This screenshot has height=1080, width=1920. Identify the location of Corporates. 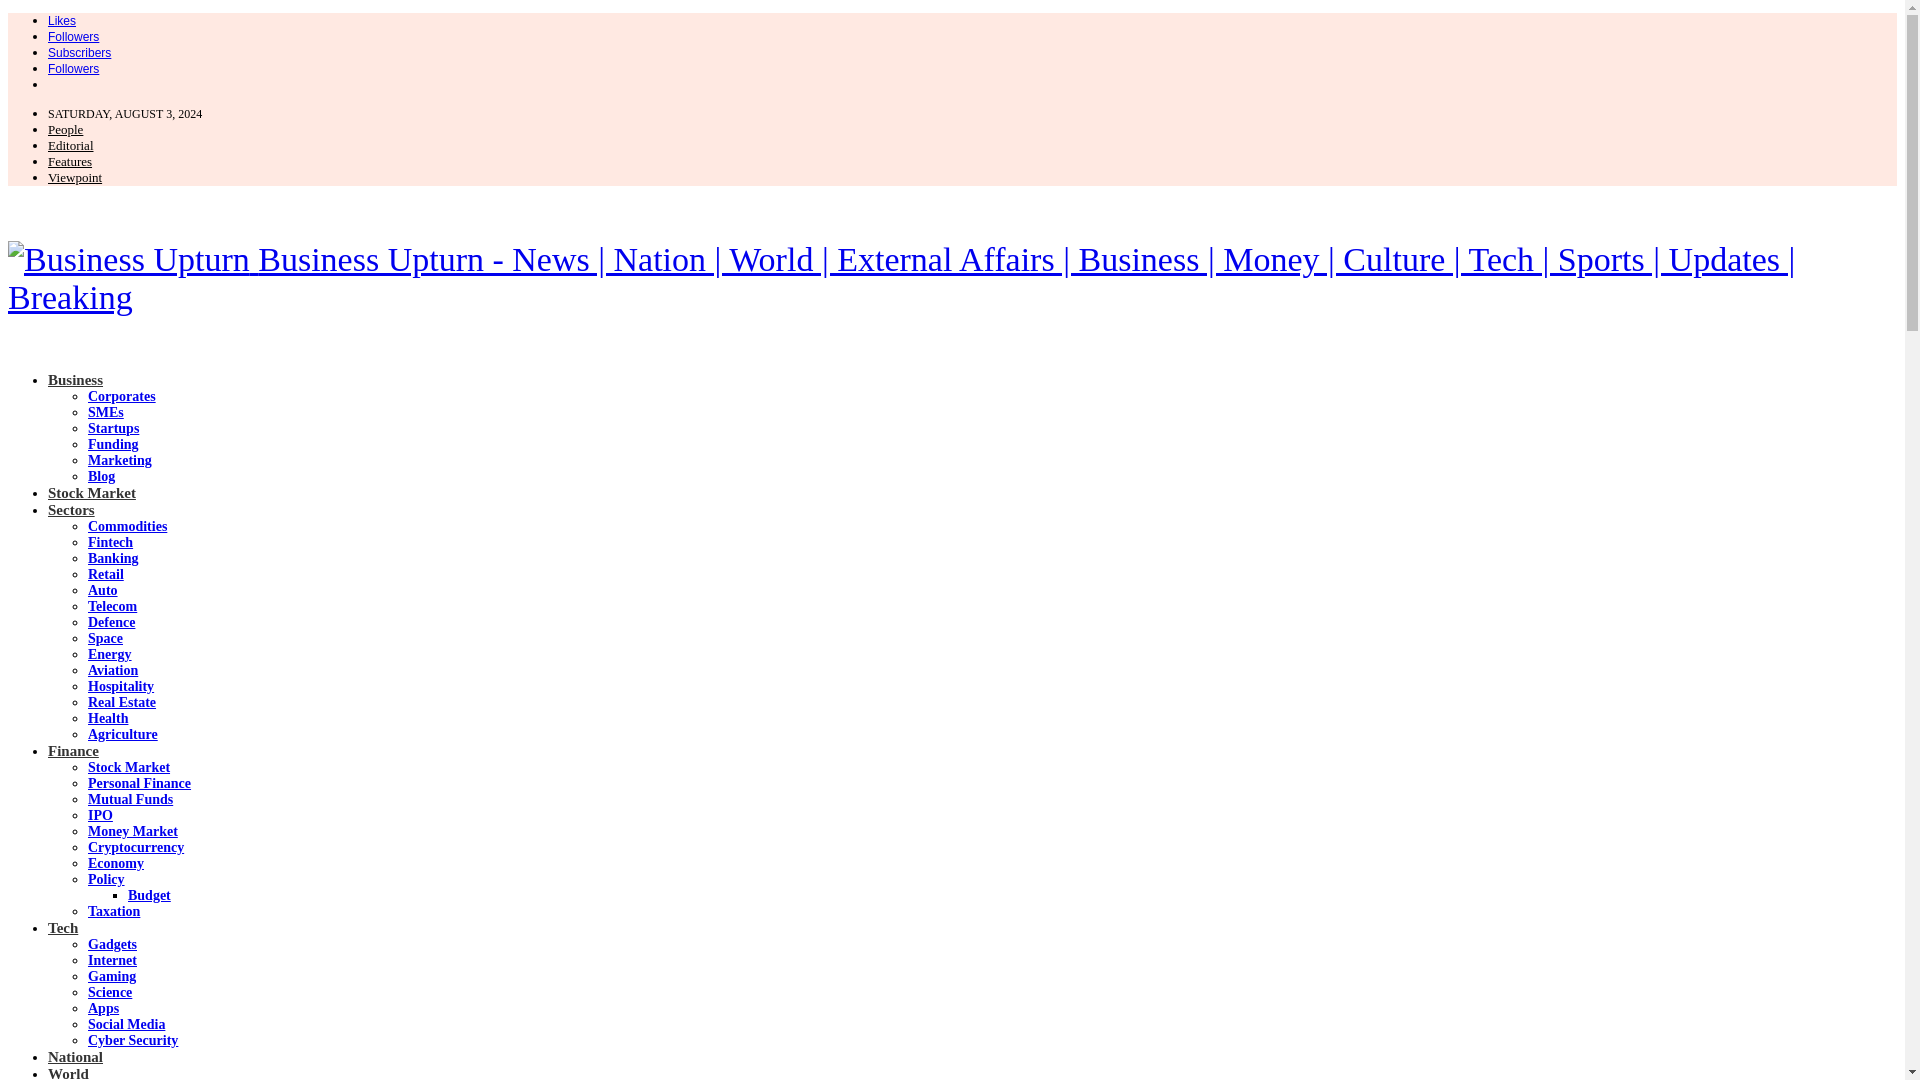
(122, 396).